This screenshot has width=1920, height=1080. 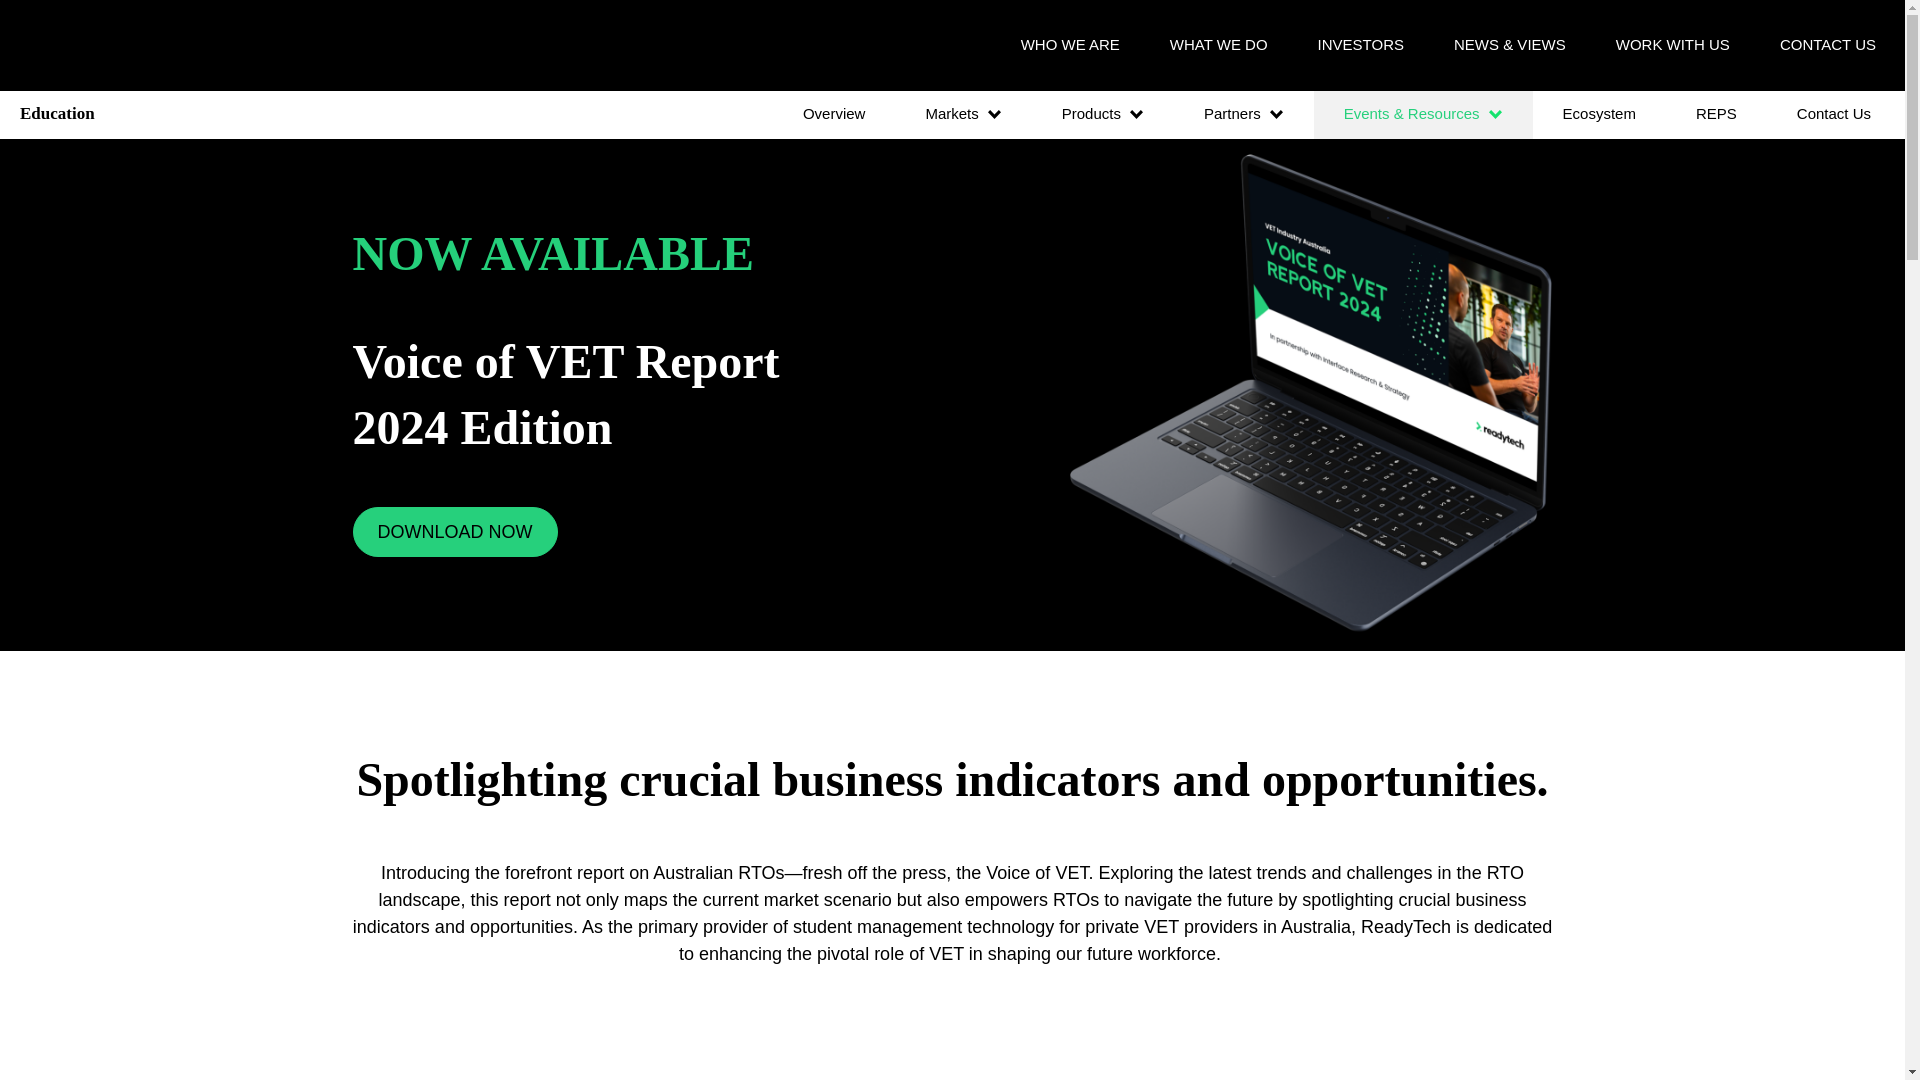 What do you see at coordinates (122, 45) in the screenshot?
I see `ReadyTech` at bounding box center [122, 45].